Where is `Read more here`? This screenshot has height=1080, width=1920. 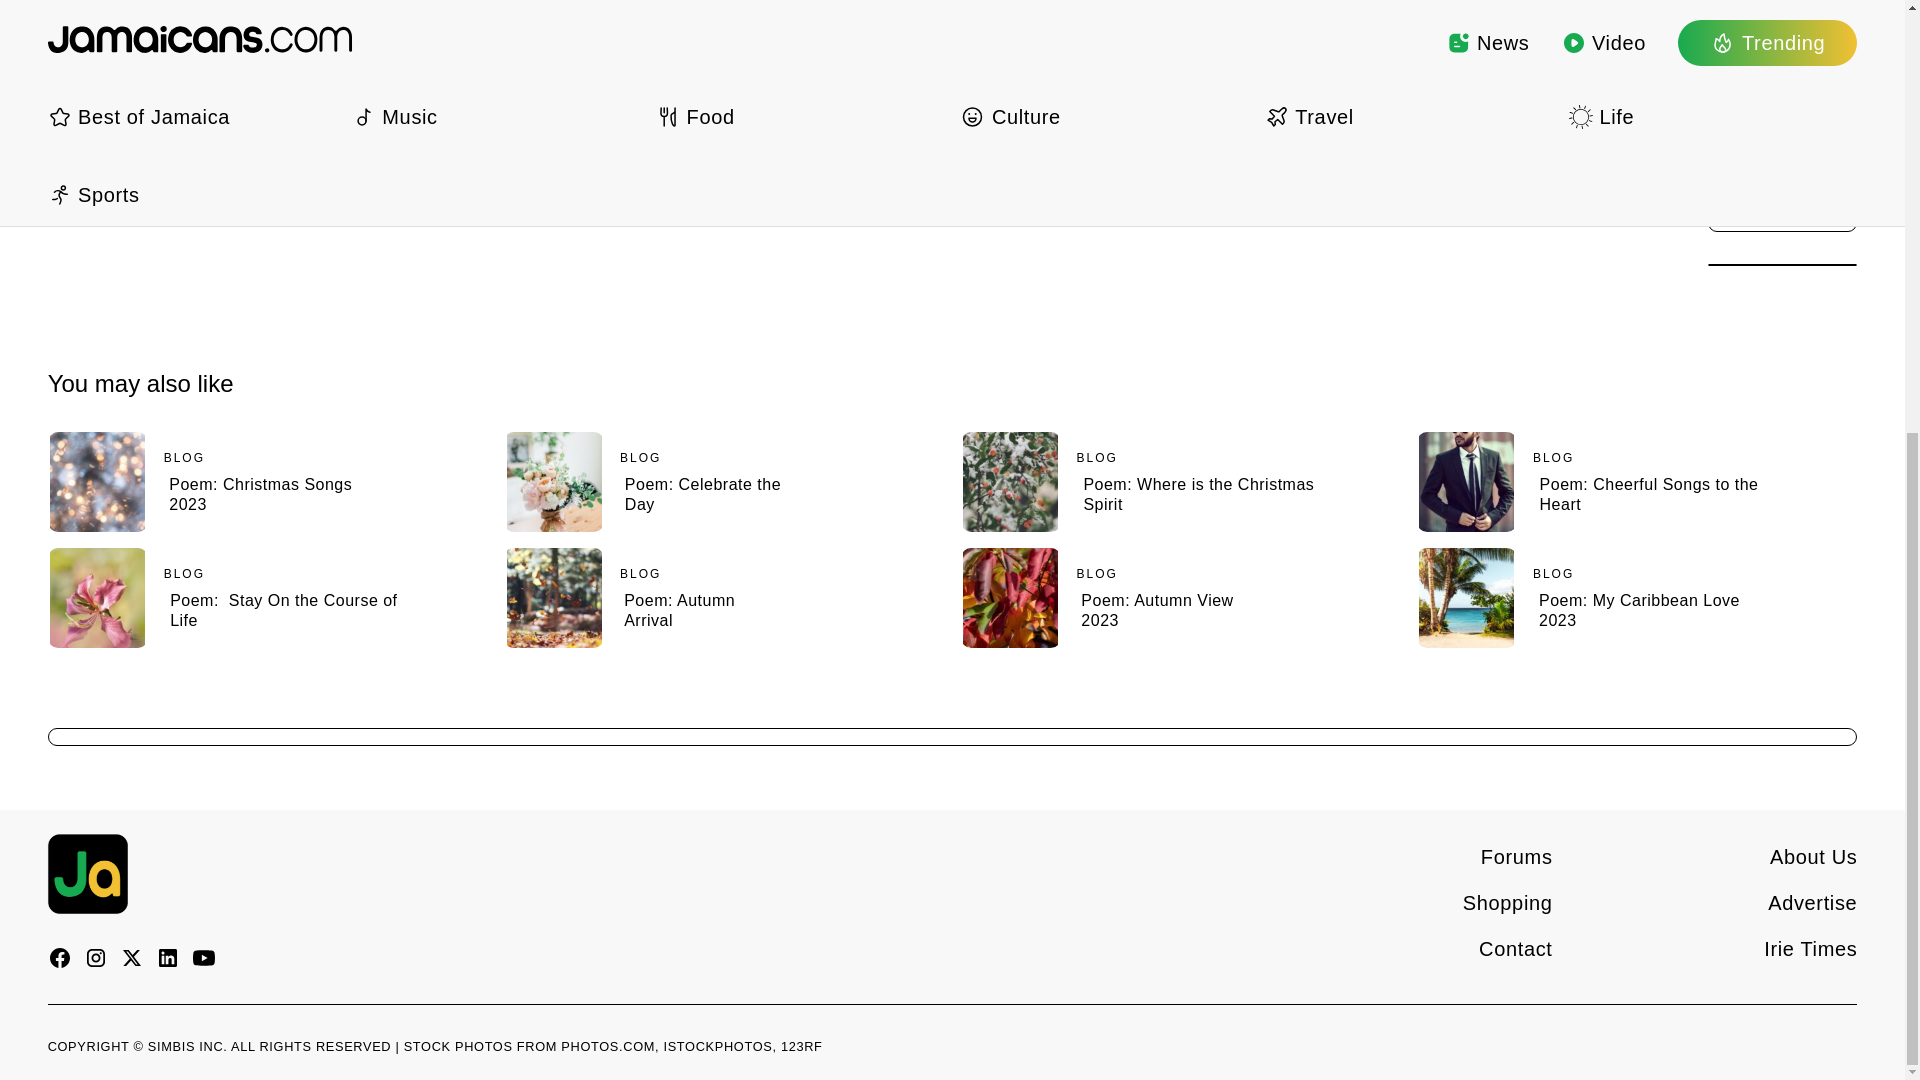 Read more here is located at coordinates (268, 482).